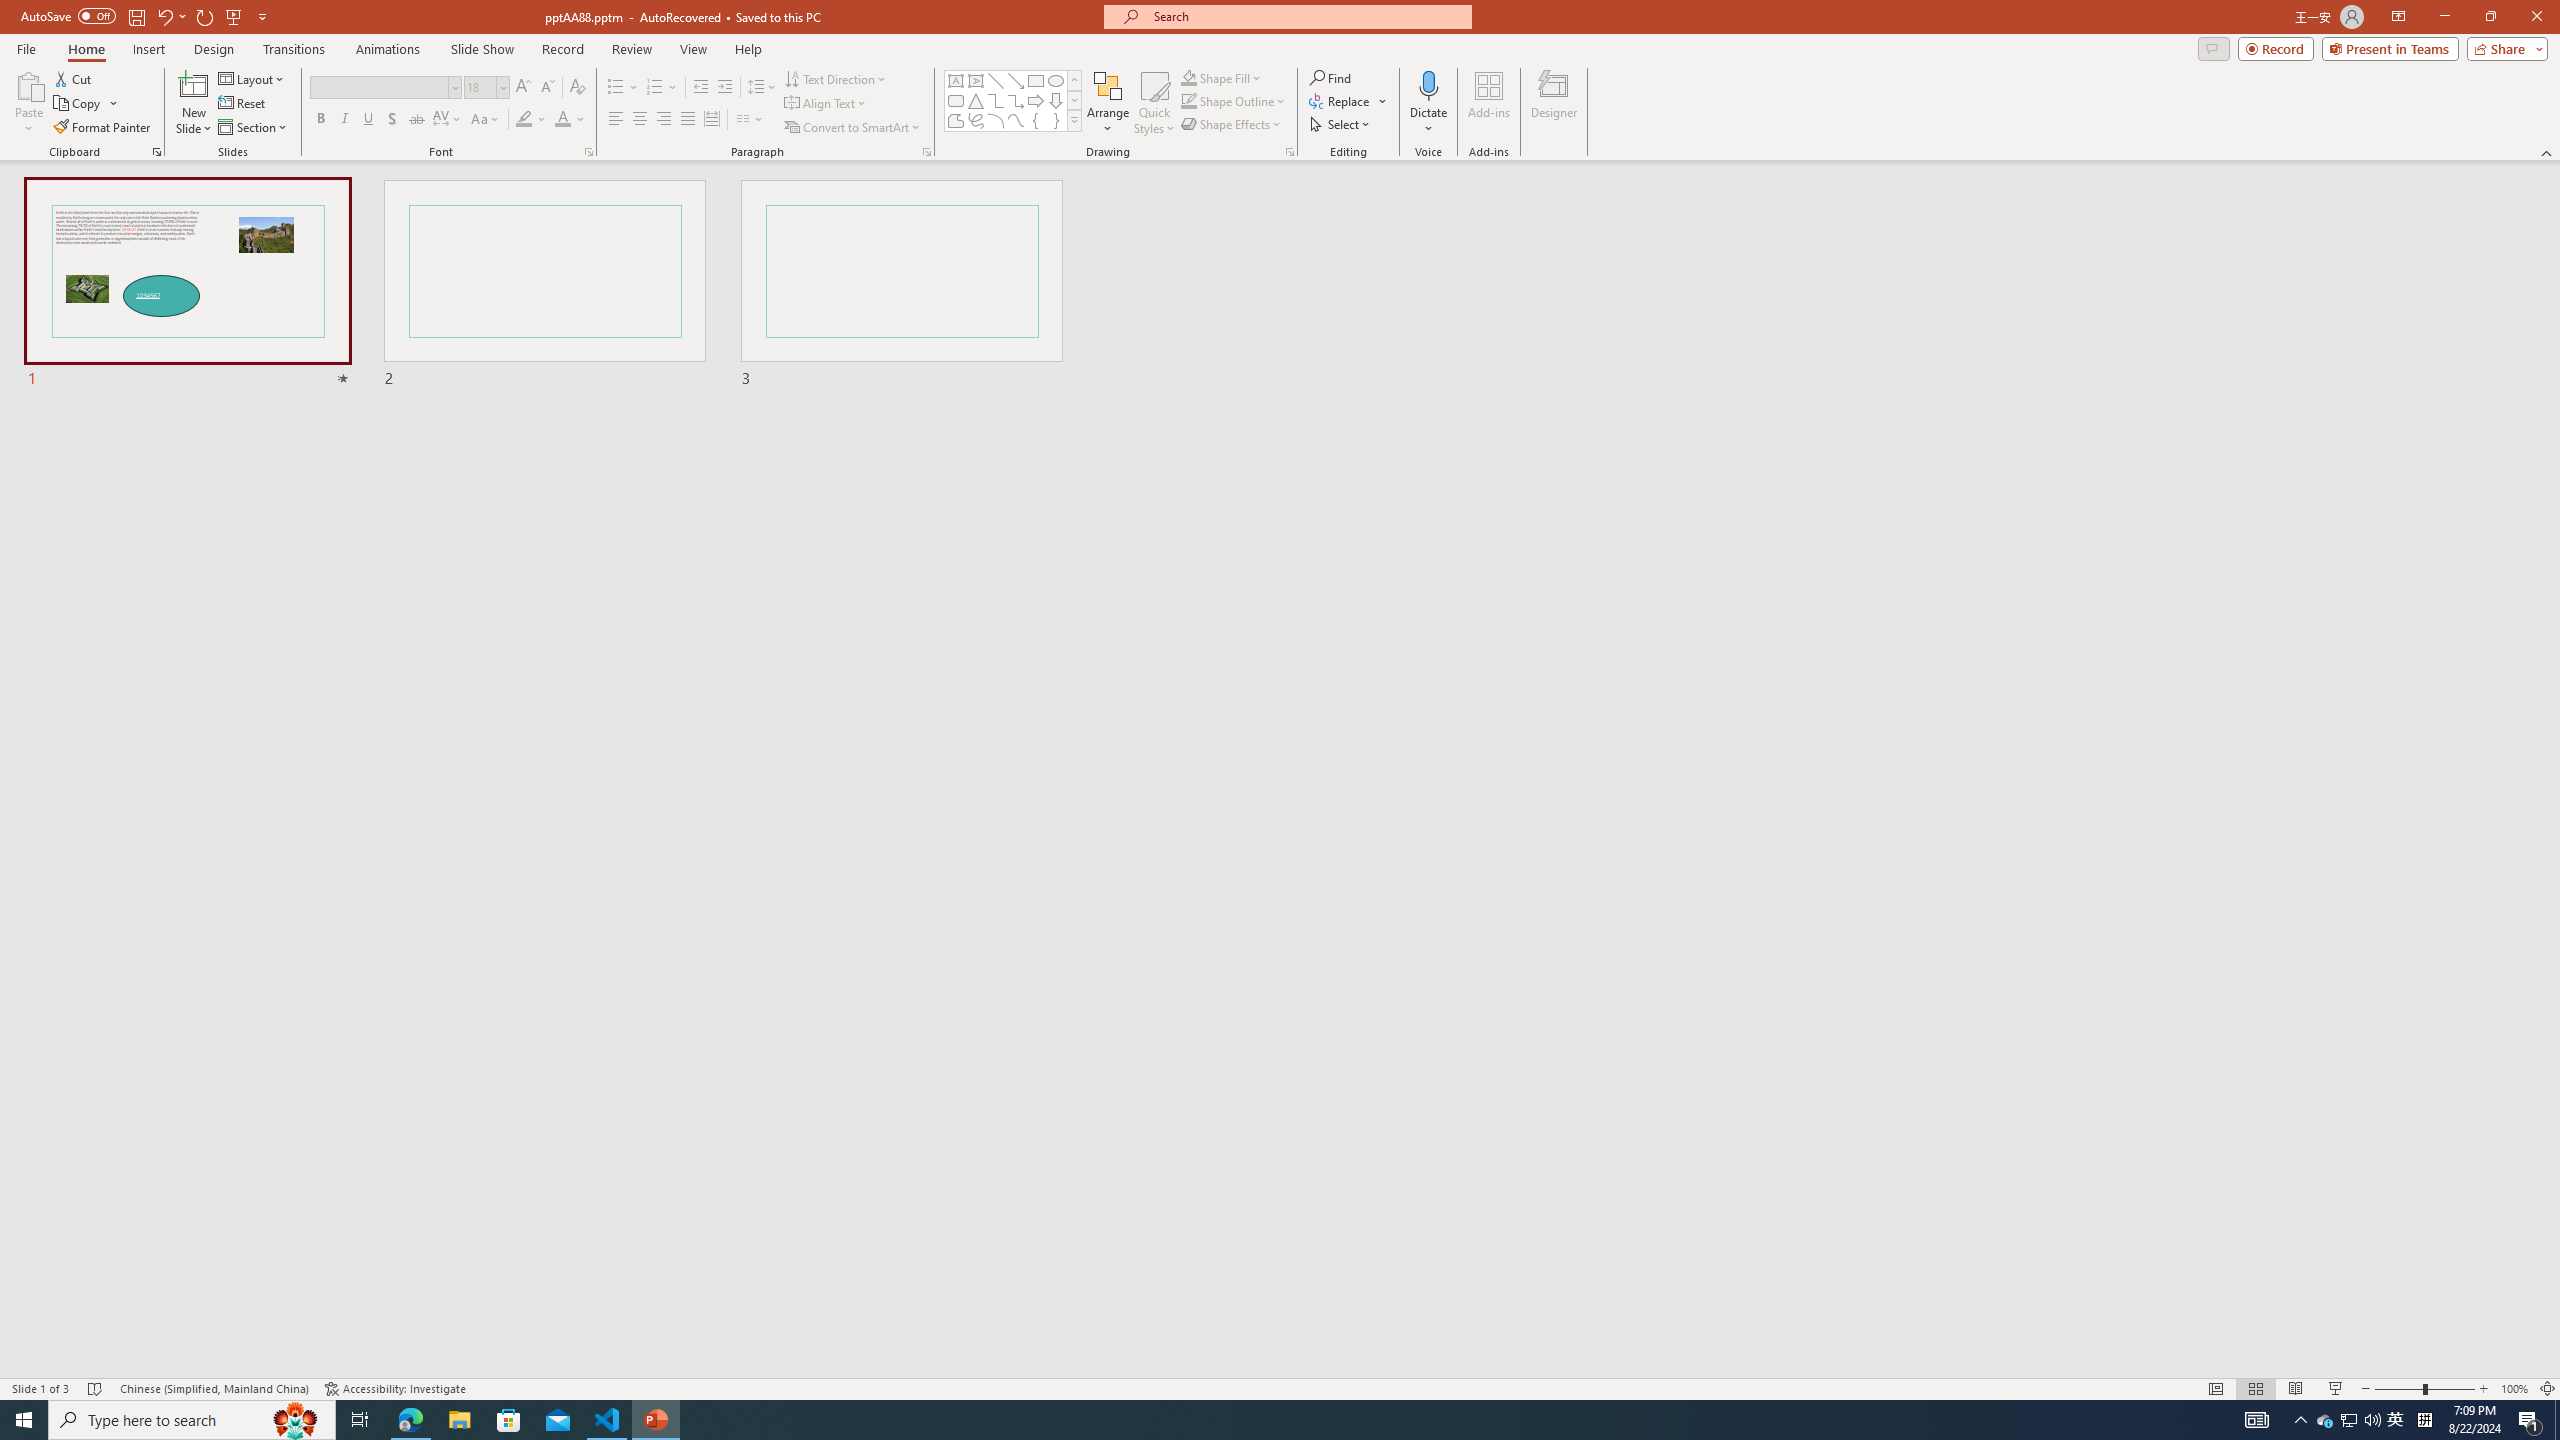  I want to click on Text Highlight Color, so click(531, 120).